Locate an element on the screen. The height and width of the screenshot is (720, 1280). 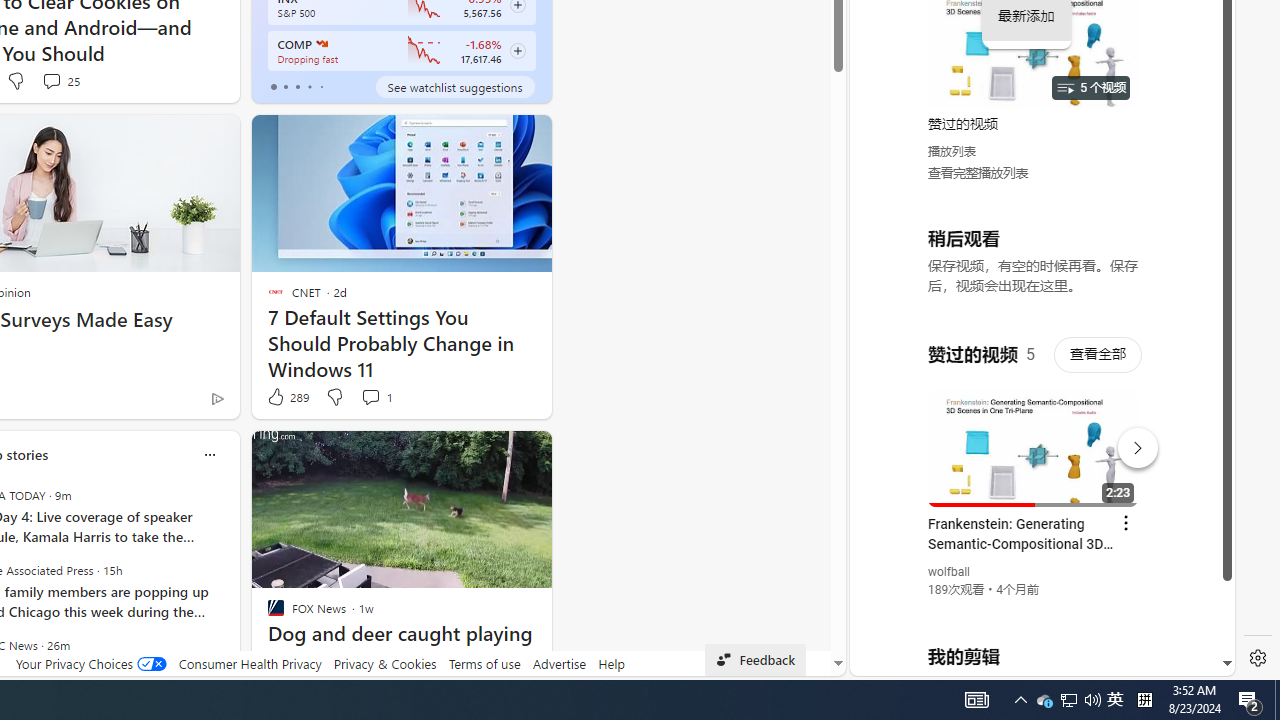
tab-0 is located at coordinates (274, 86).